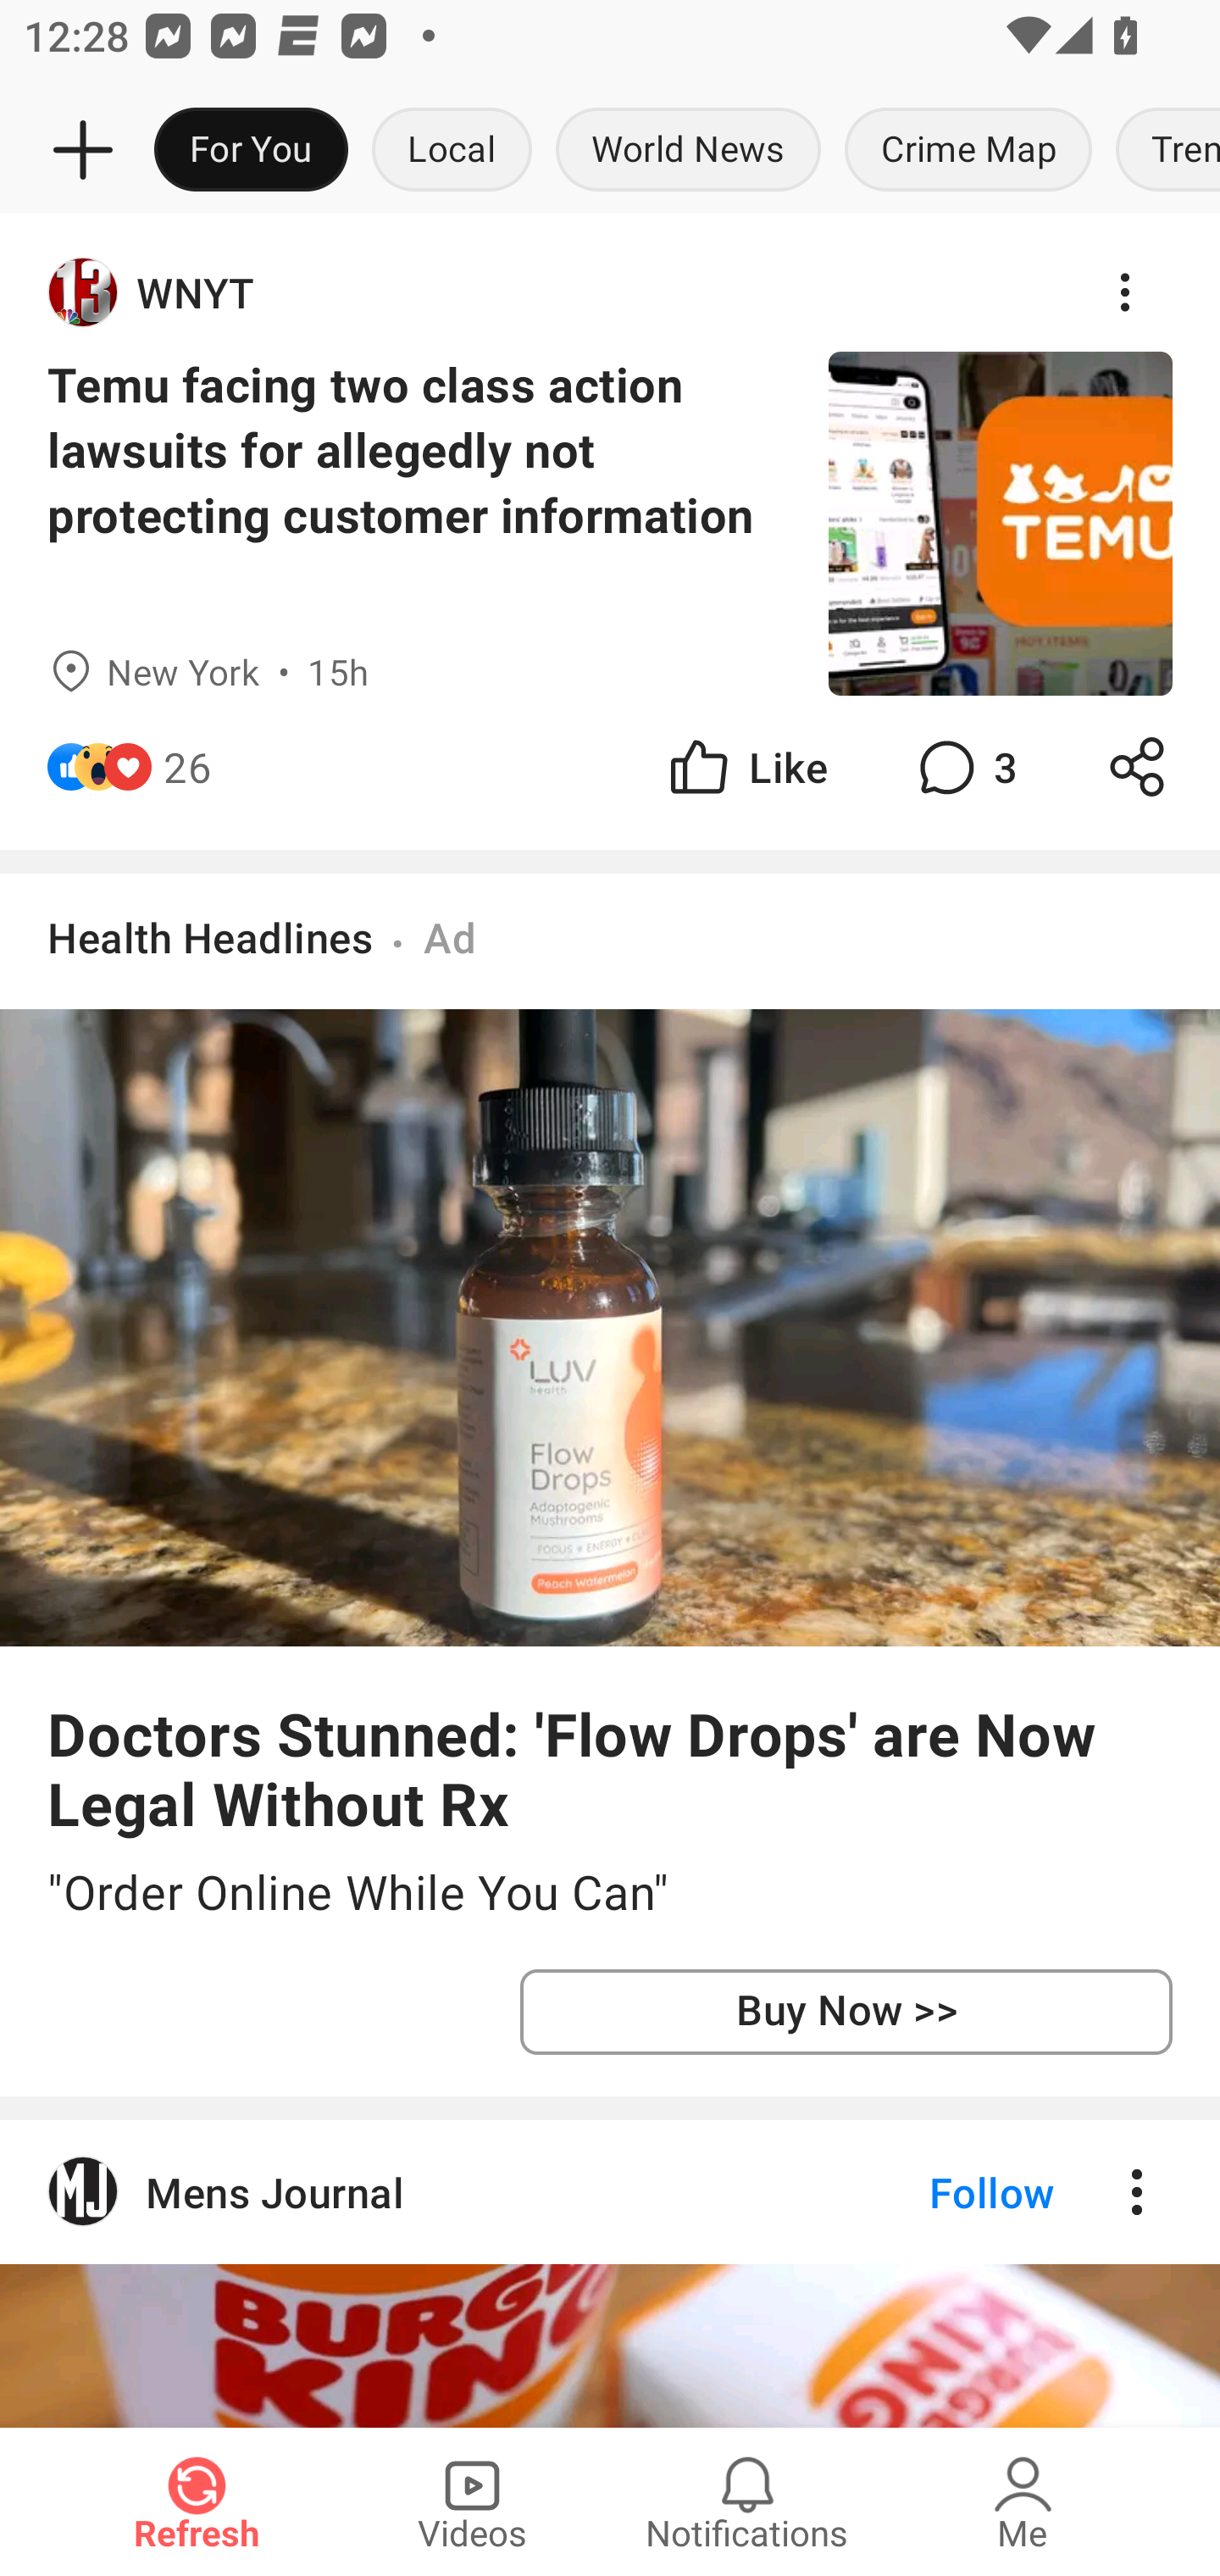 The width and height of the screenshot is (1220, 2576). What do you see at coordinates (746, 766) in the screenshot?
I see `Like` at bounding box center [746, 766].